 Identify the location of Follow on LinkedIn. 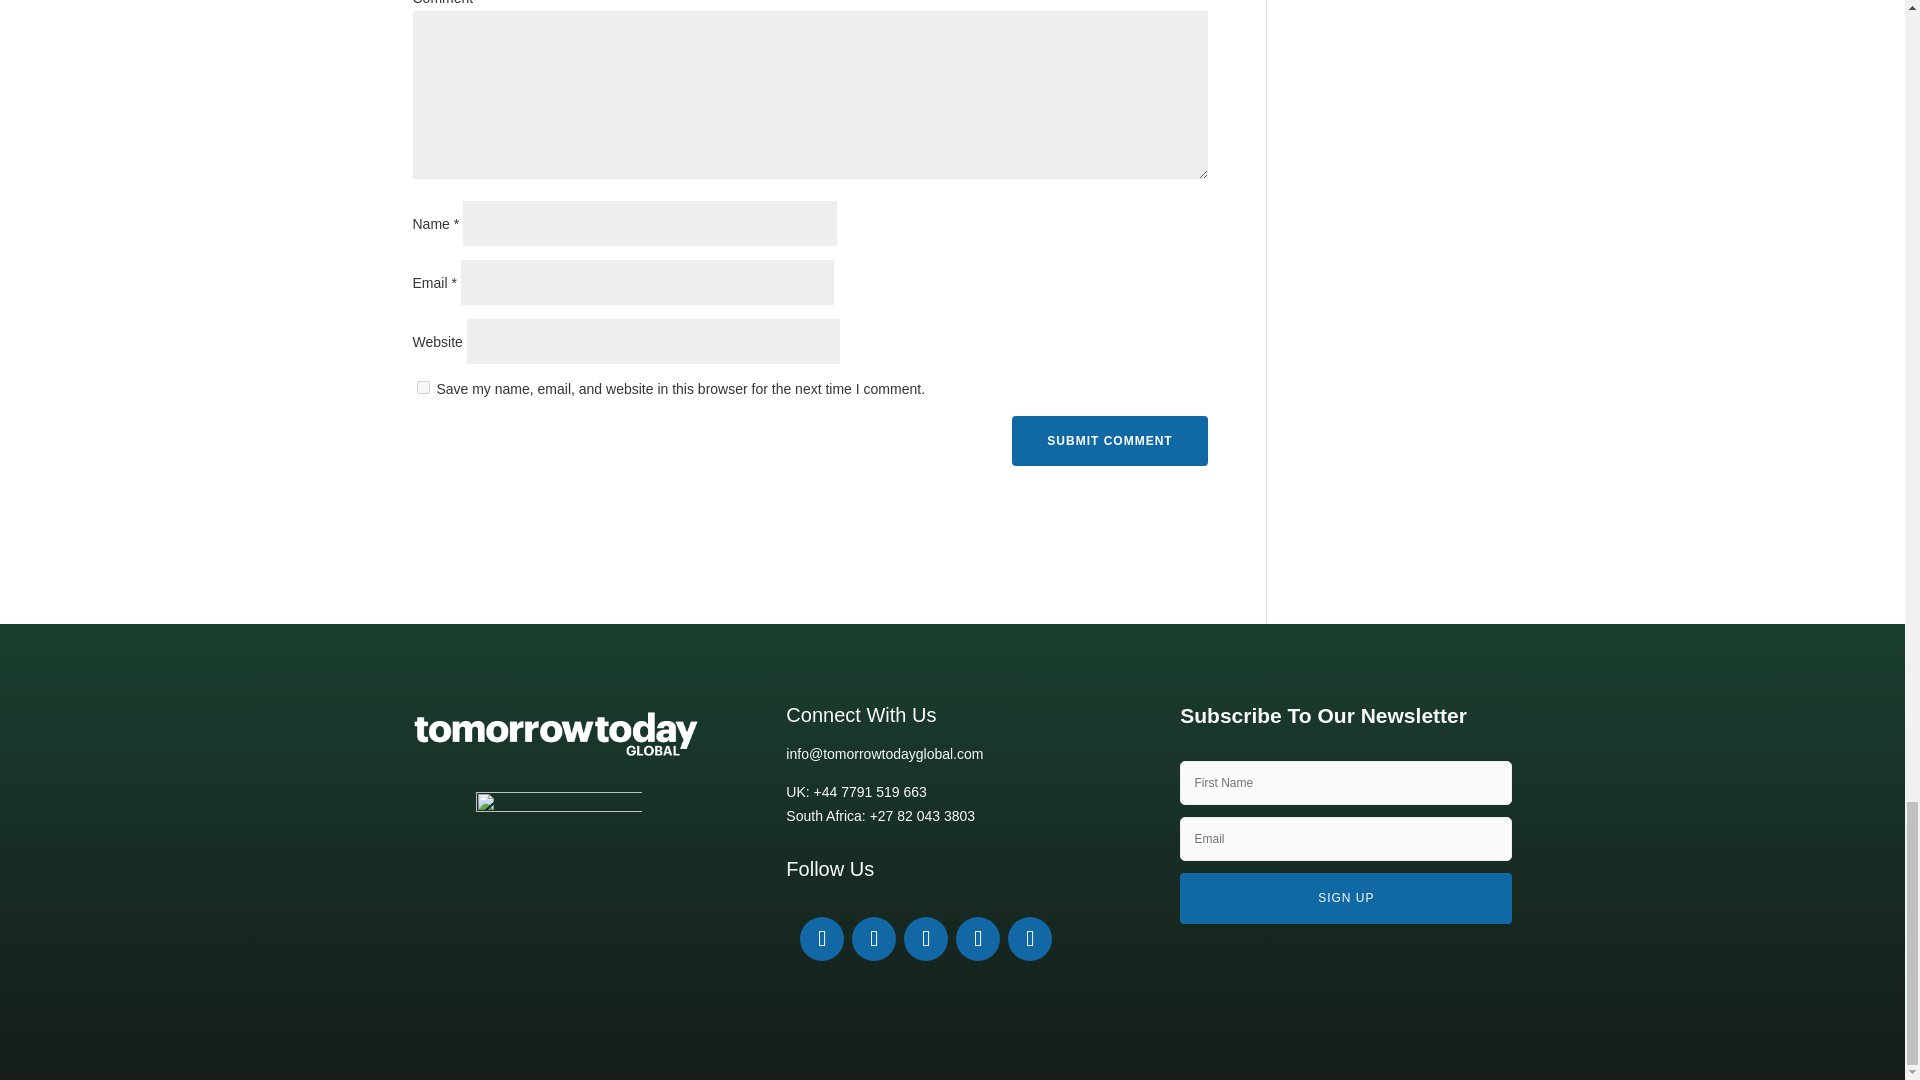
(822, 938).